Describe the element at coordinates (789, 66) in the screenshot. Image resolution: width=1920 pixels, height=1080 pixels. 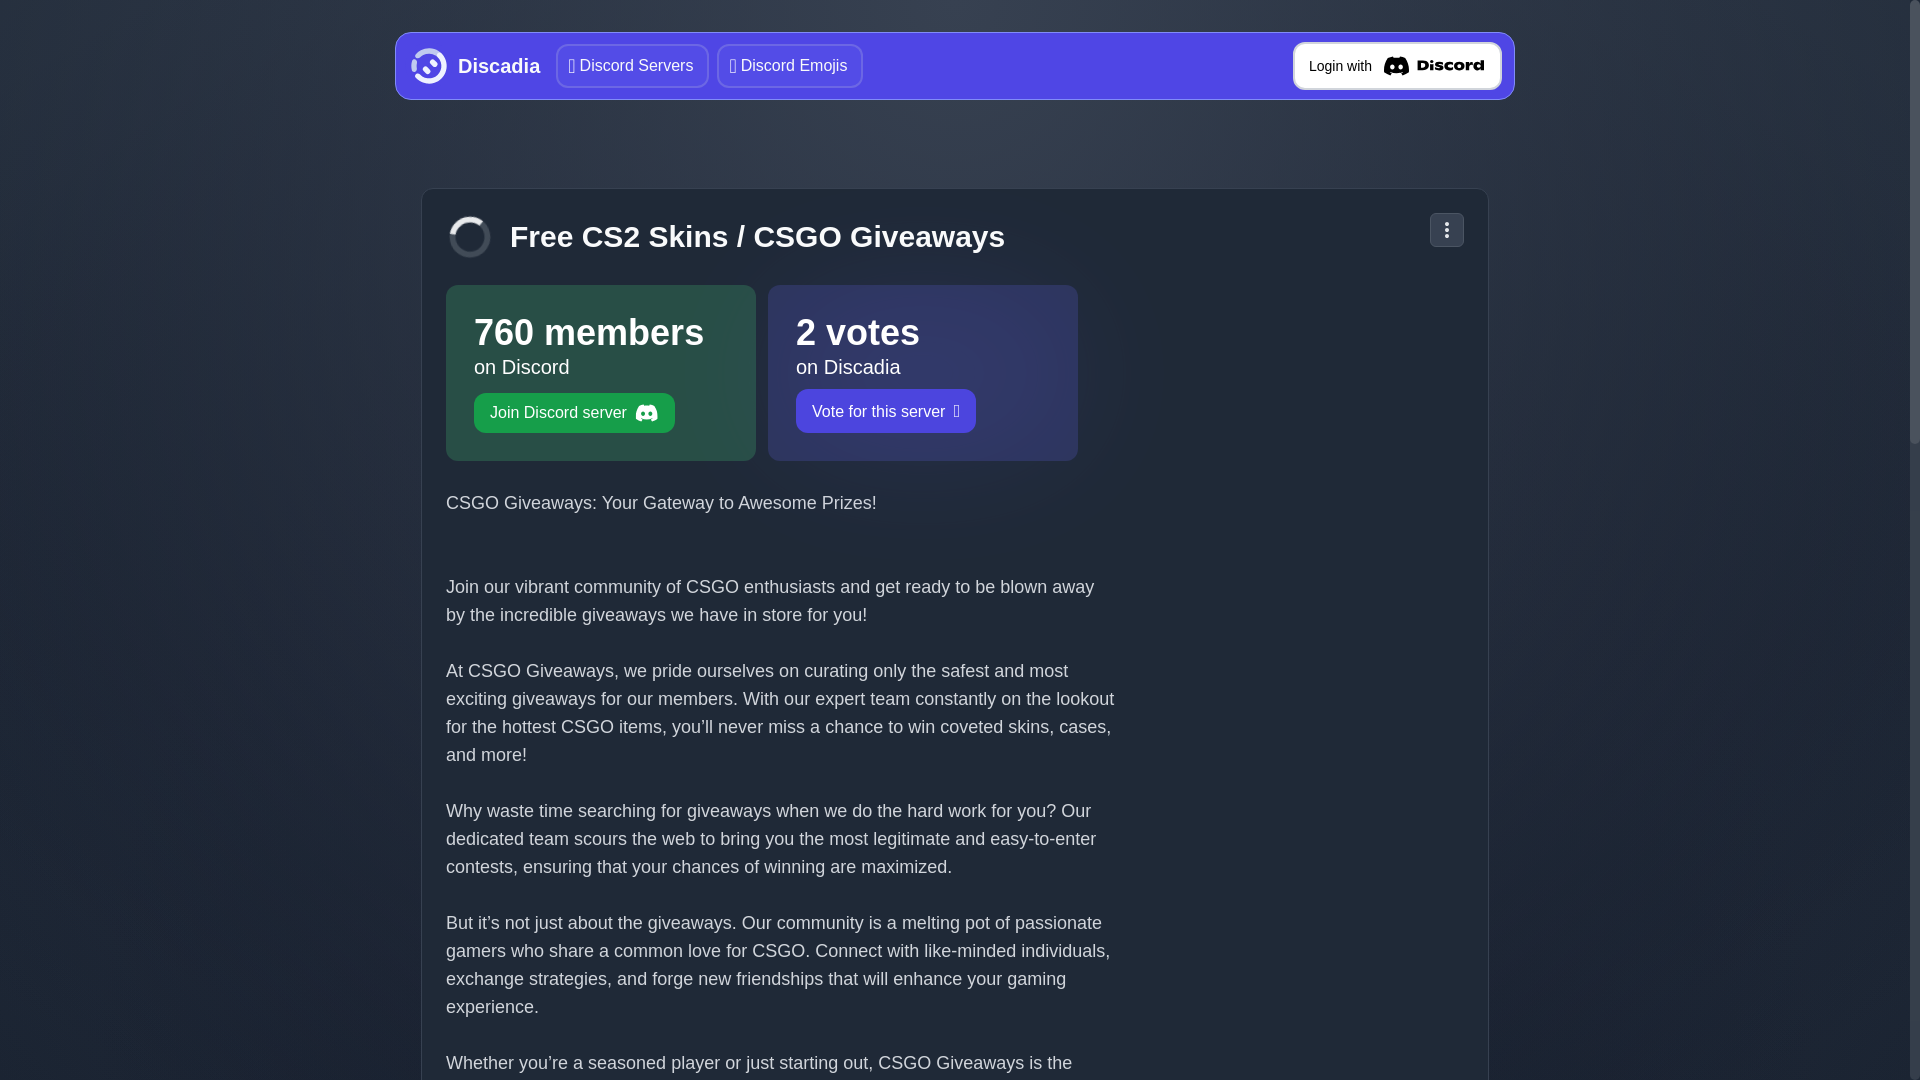
I see `Login with` at that location.